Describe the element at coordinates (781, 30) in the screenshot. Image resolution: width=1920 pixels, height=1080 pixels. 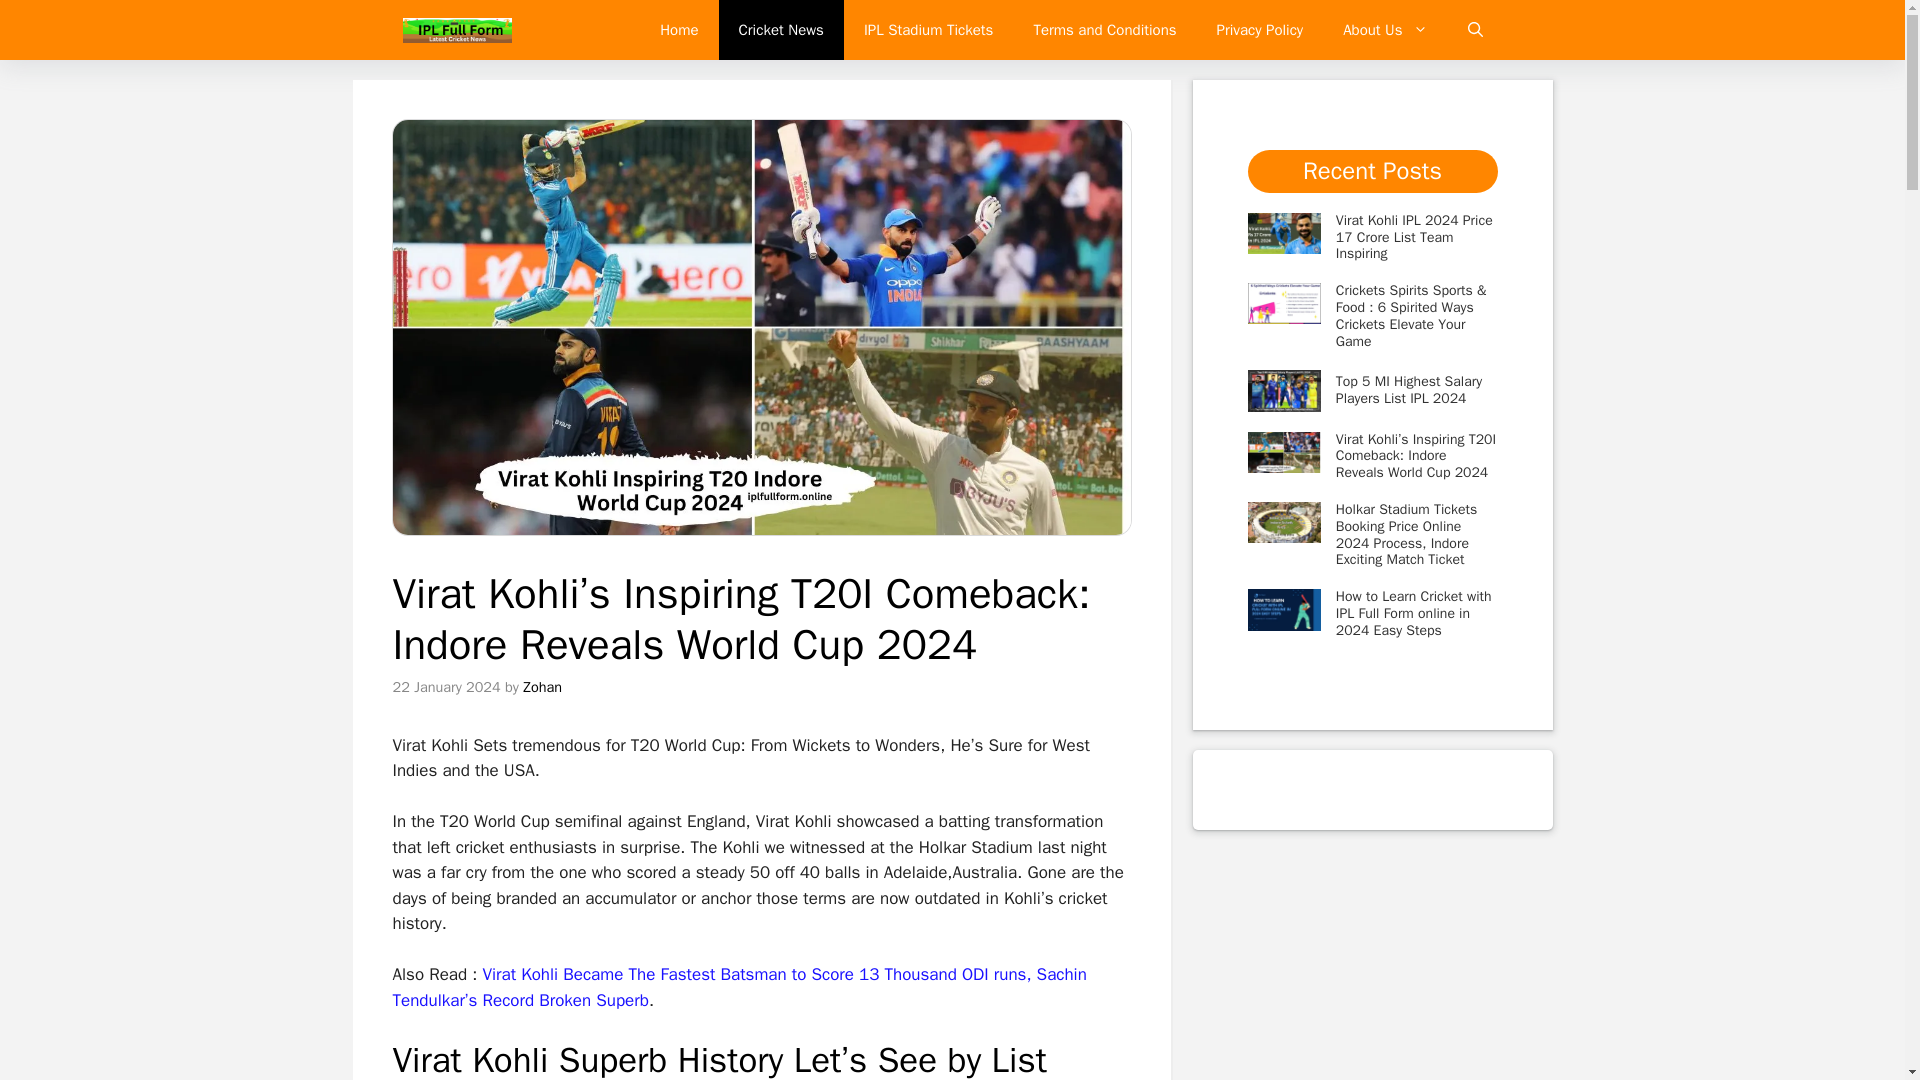
I see `Cricket News` at that location.